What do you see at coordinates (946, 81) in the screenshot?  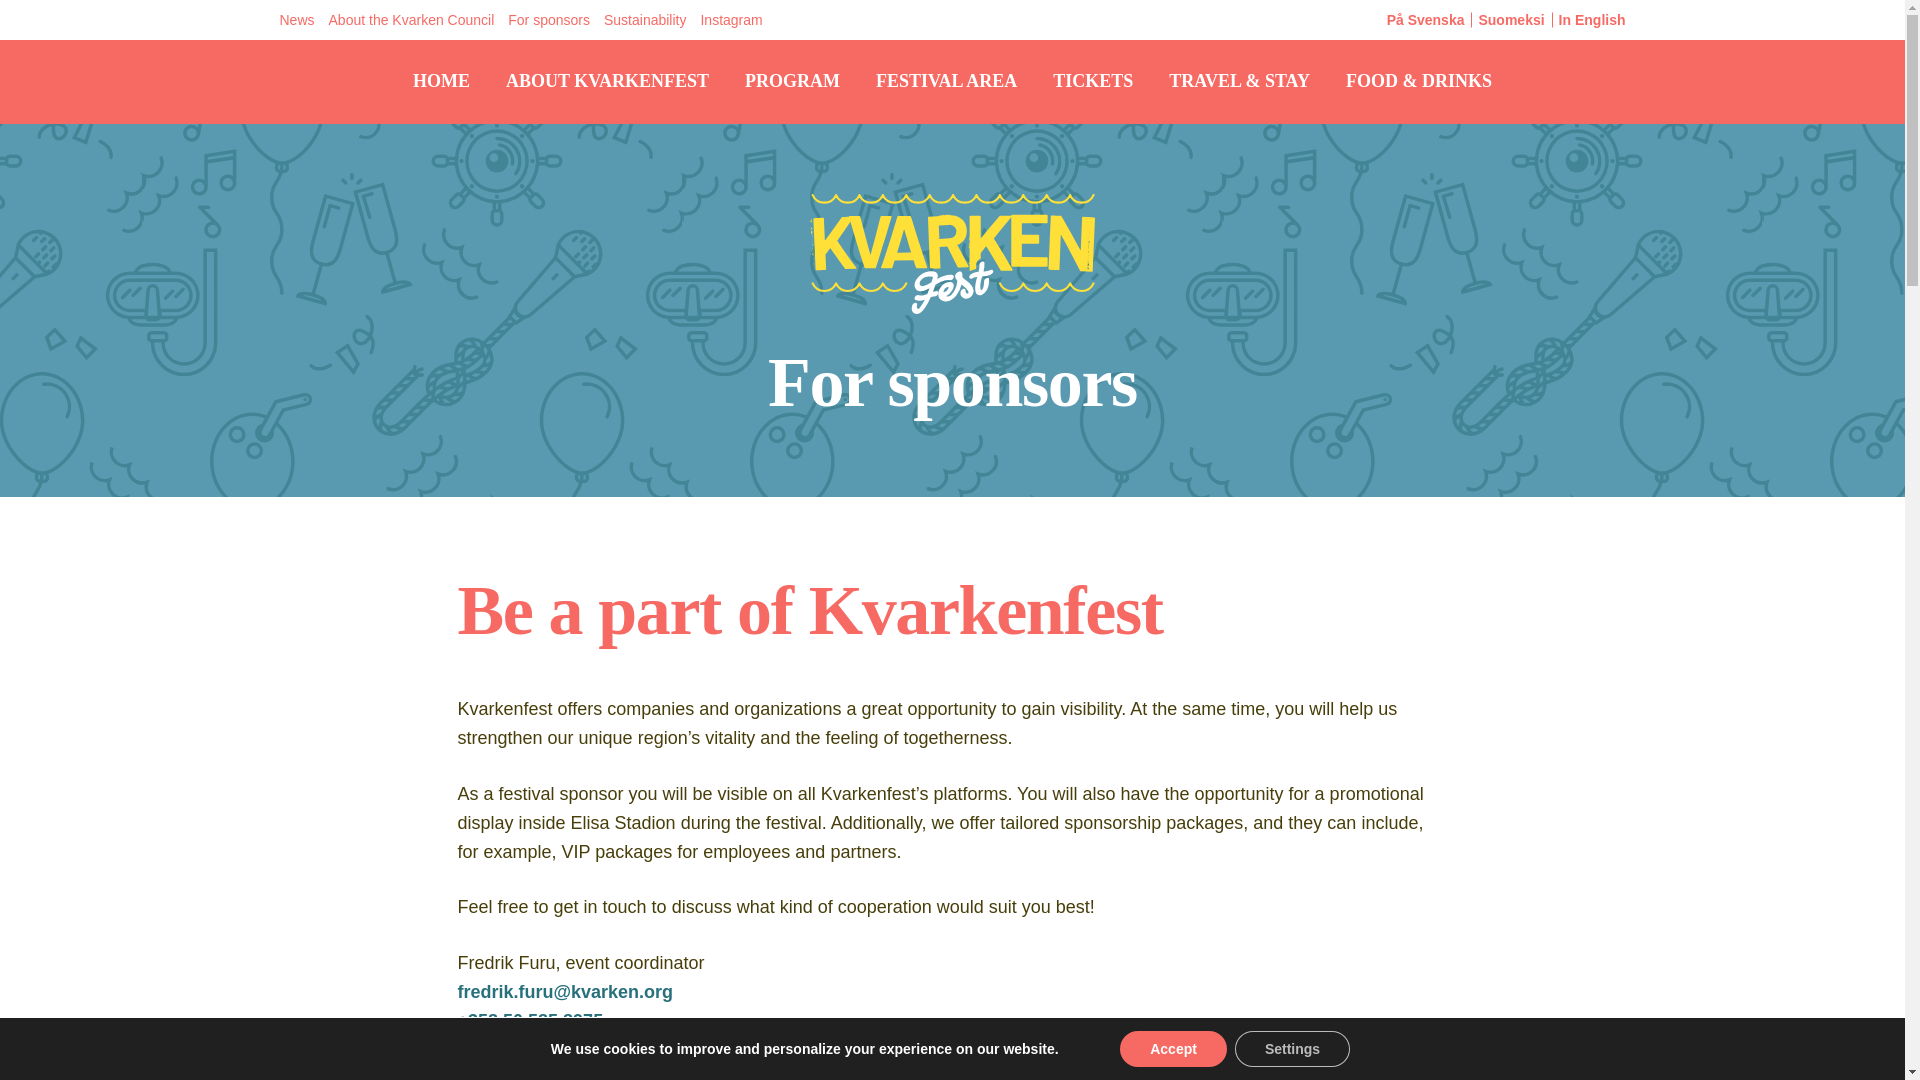 I see `FESTIVAL AREA` at bounding box center [946, 81].